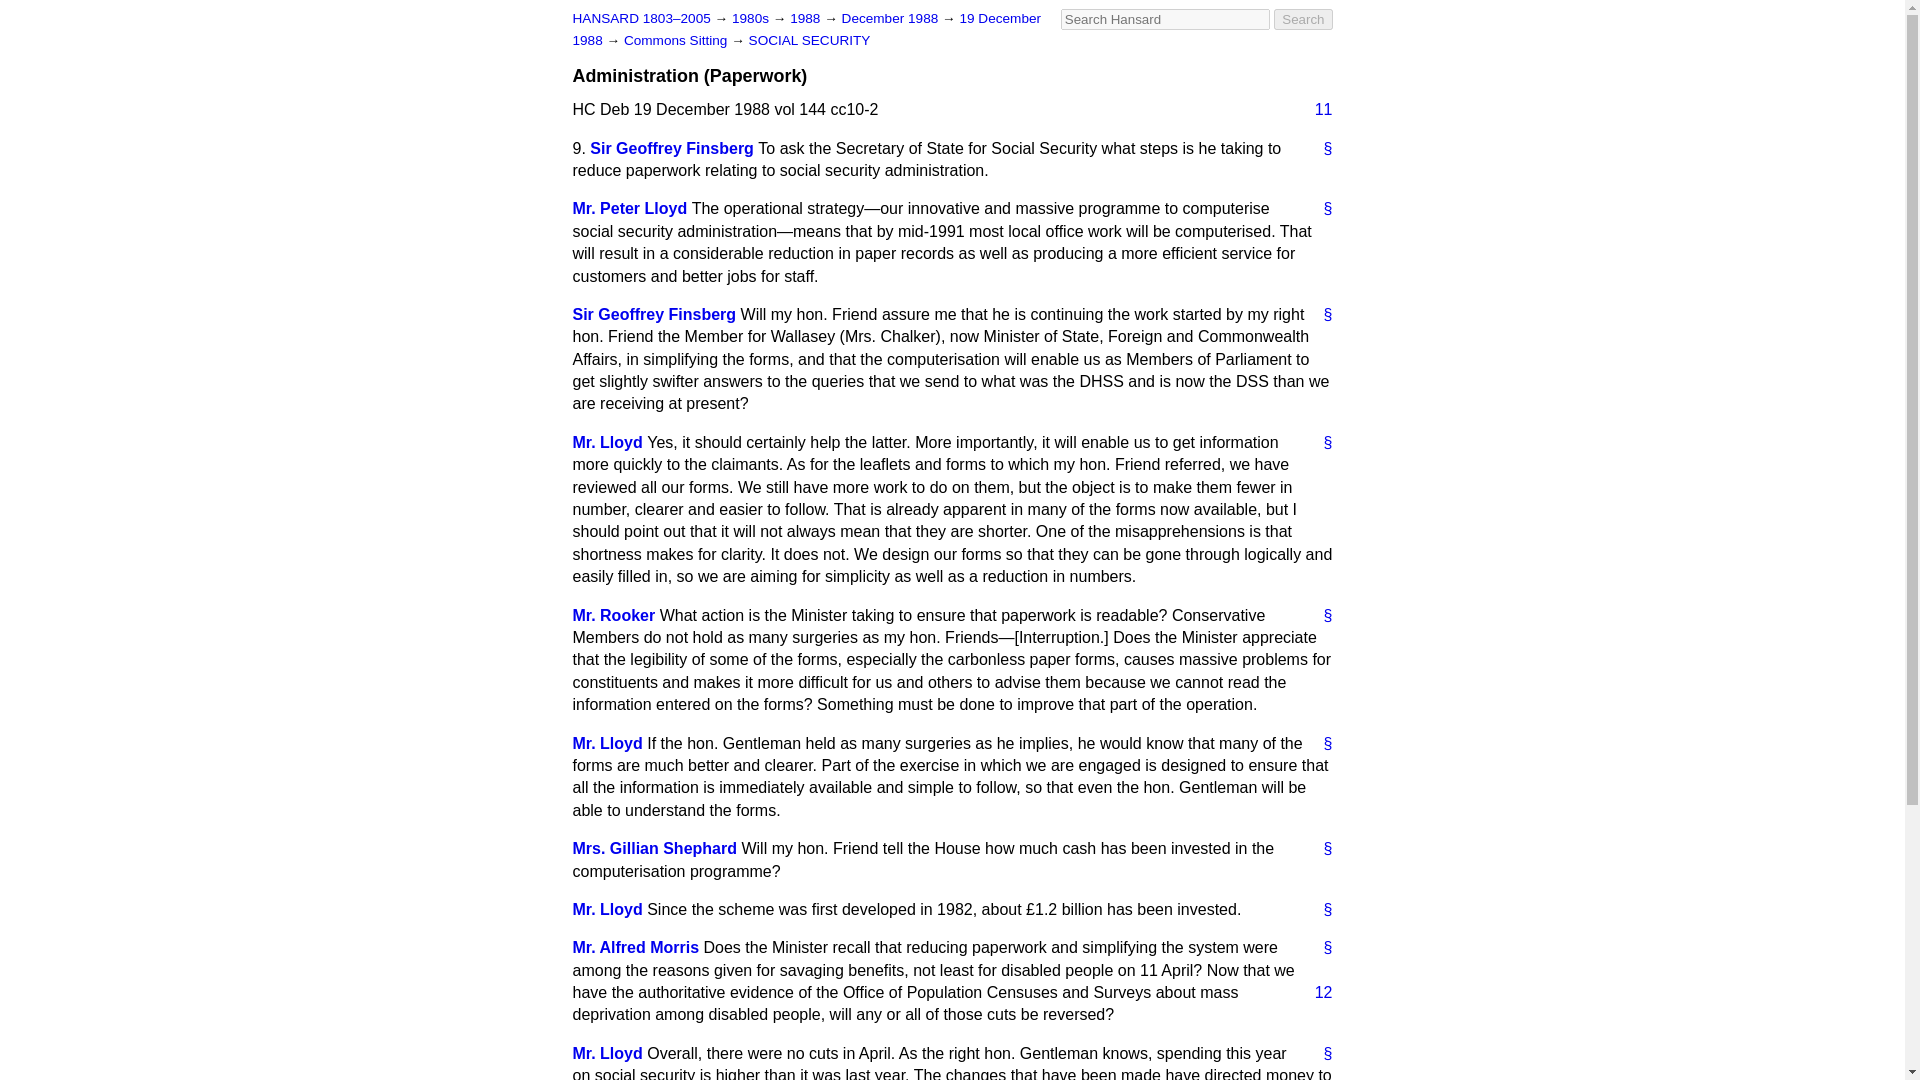 This screenshot has width=1920, height=1080. I want to click on Sir Peter Lloyd, so click(606, 743).